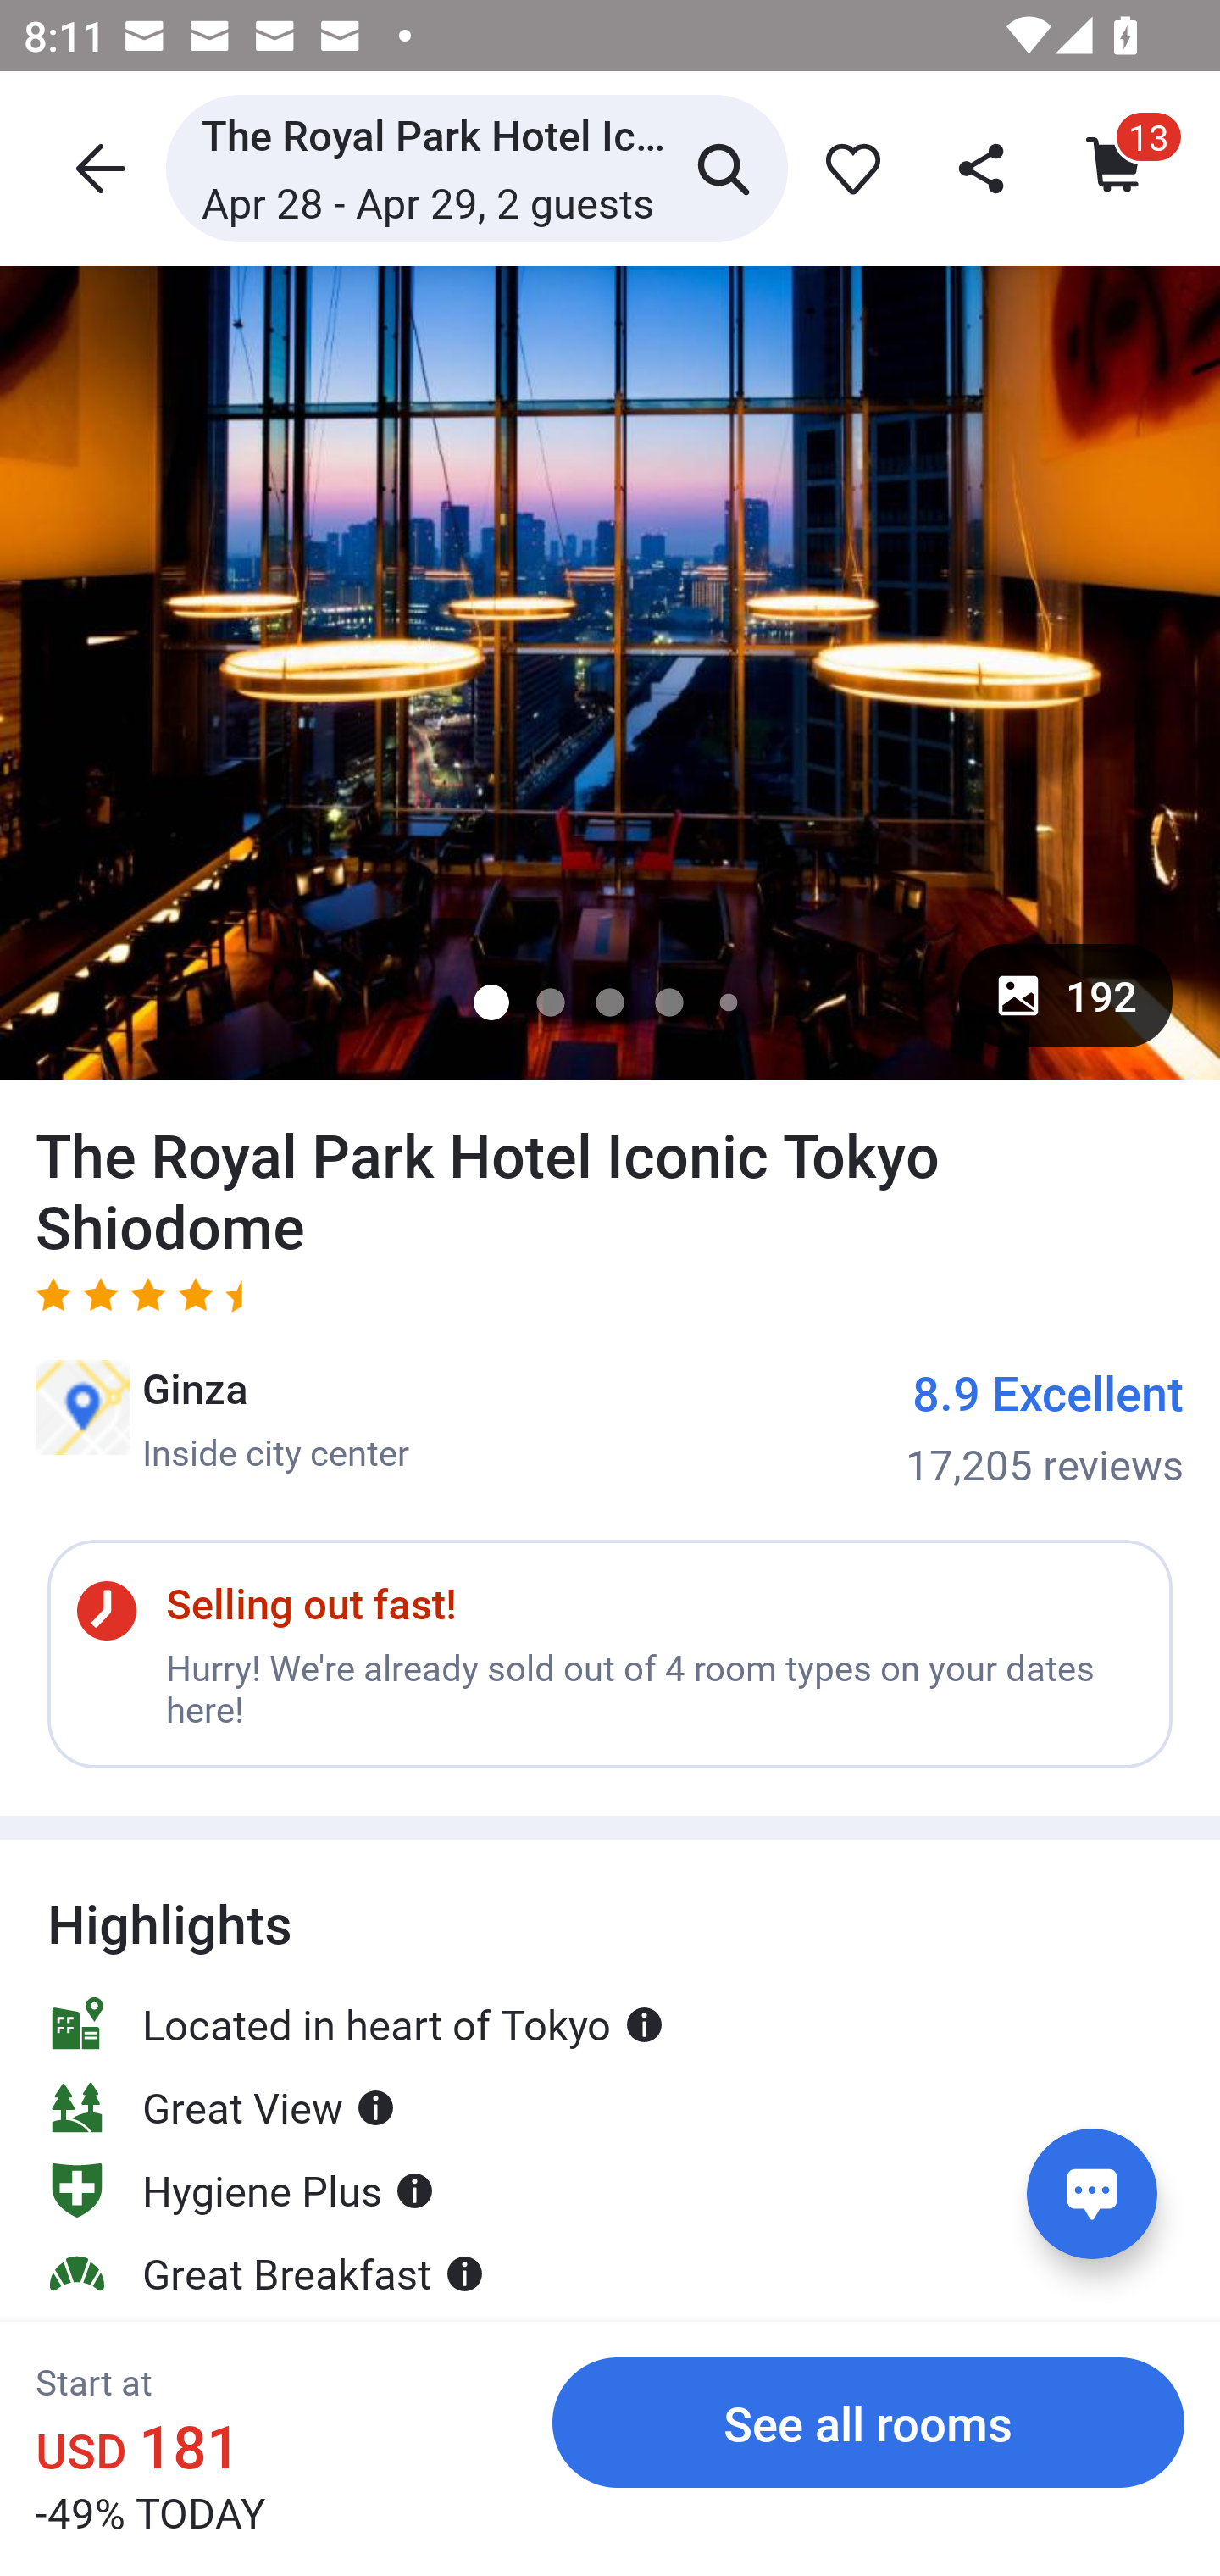  I want to click on Great View, so click(222, 2077).